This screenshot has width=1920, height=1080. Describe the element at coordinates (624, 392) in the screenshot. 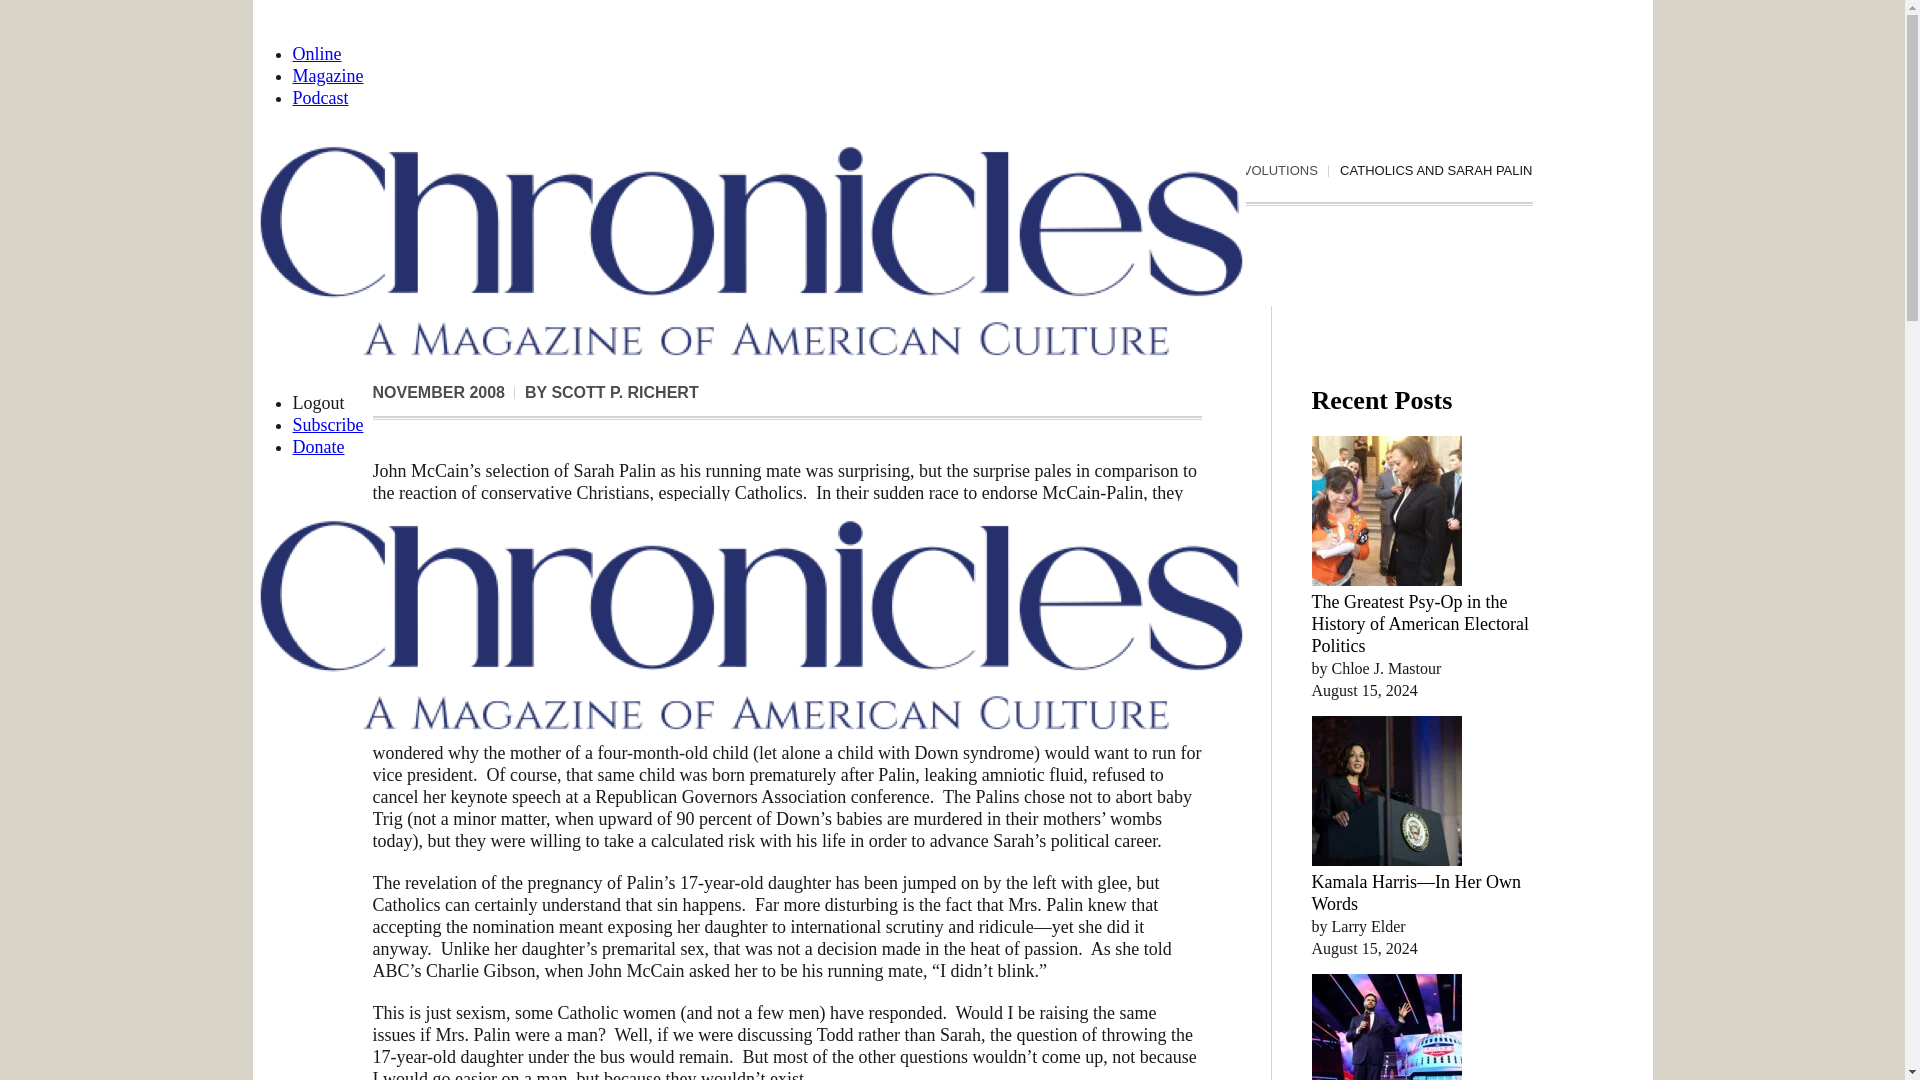

I see `Posts by Scott P. Richert` at that location.